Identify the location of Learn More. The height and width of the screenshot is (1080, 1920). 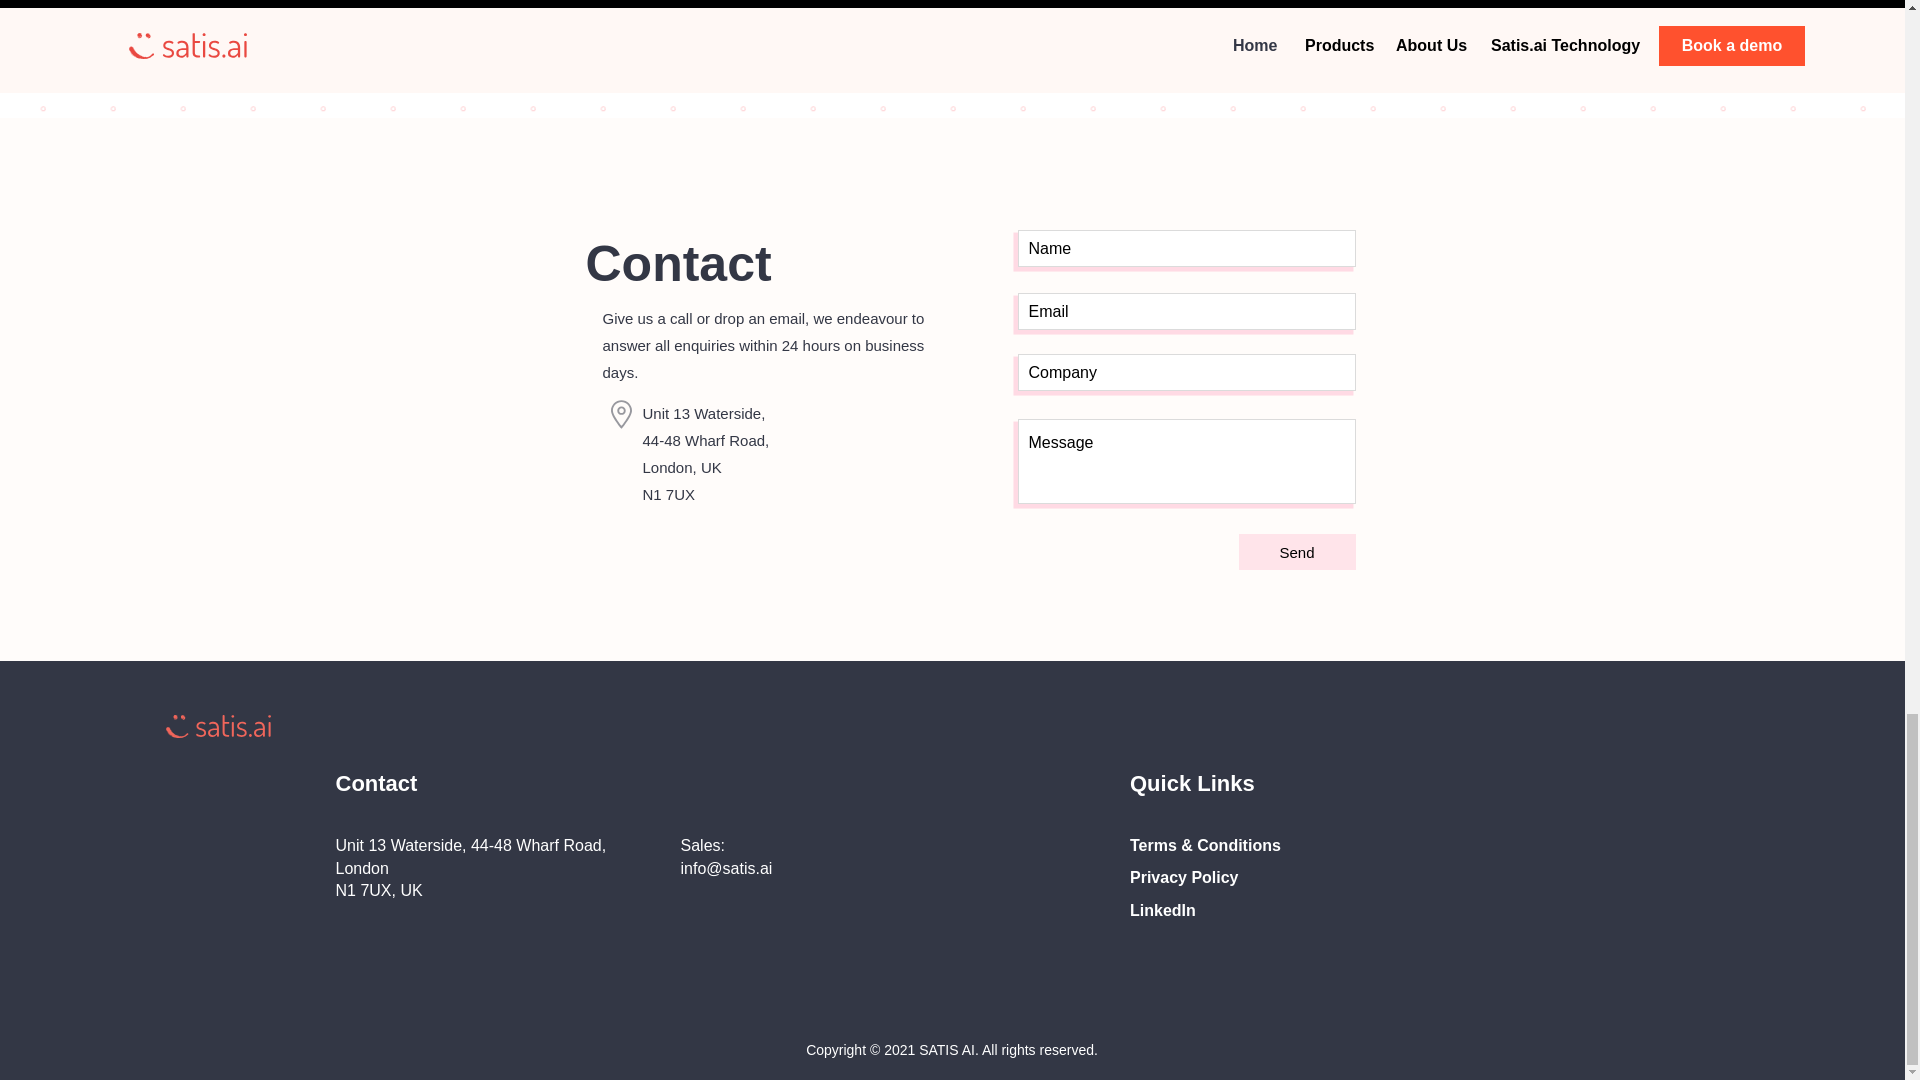
(941, 34).